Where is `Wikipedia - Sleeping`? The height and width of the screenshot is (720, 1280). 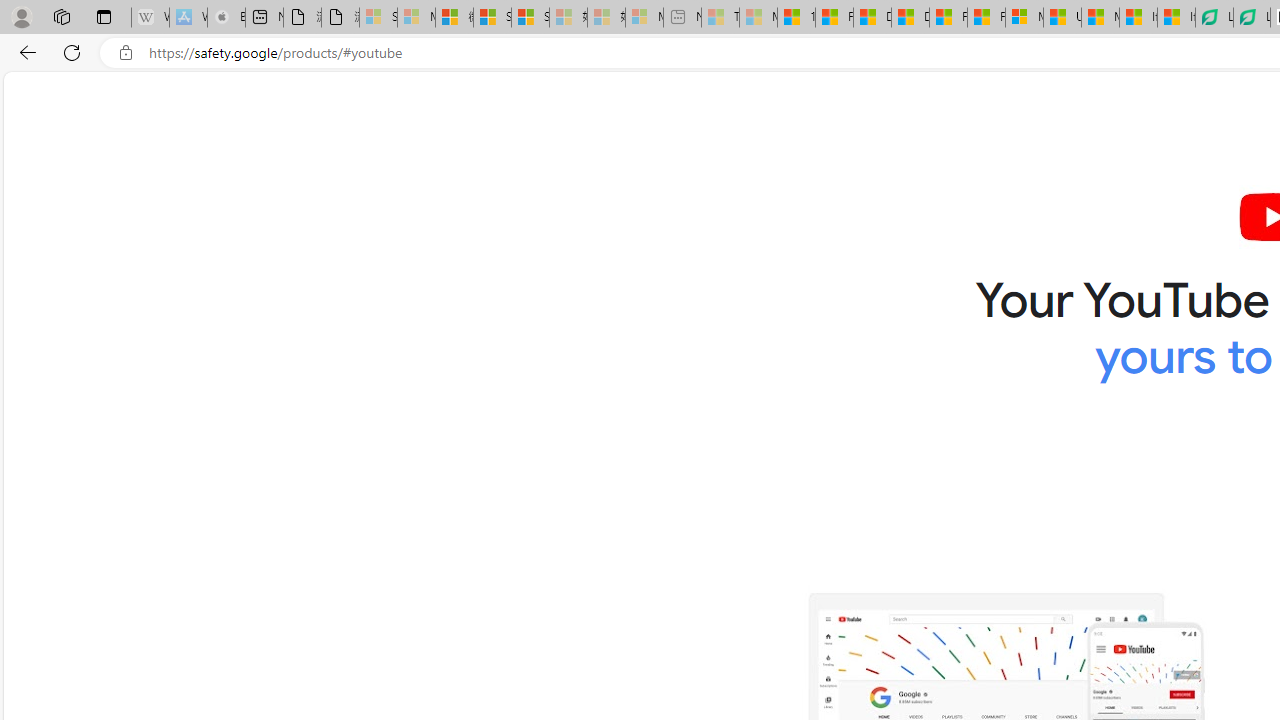
Wikipedia - Sleeping is located at coordinates (150, 18).